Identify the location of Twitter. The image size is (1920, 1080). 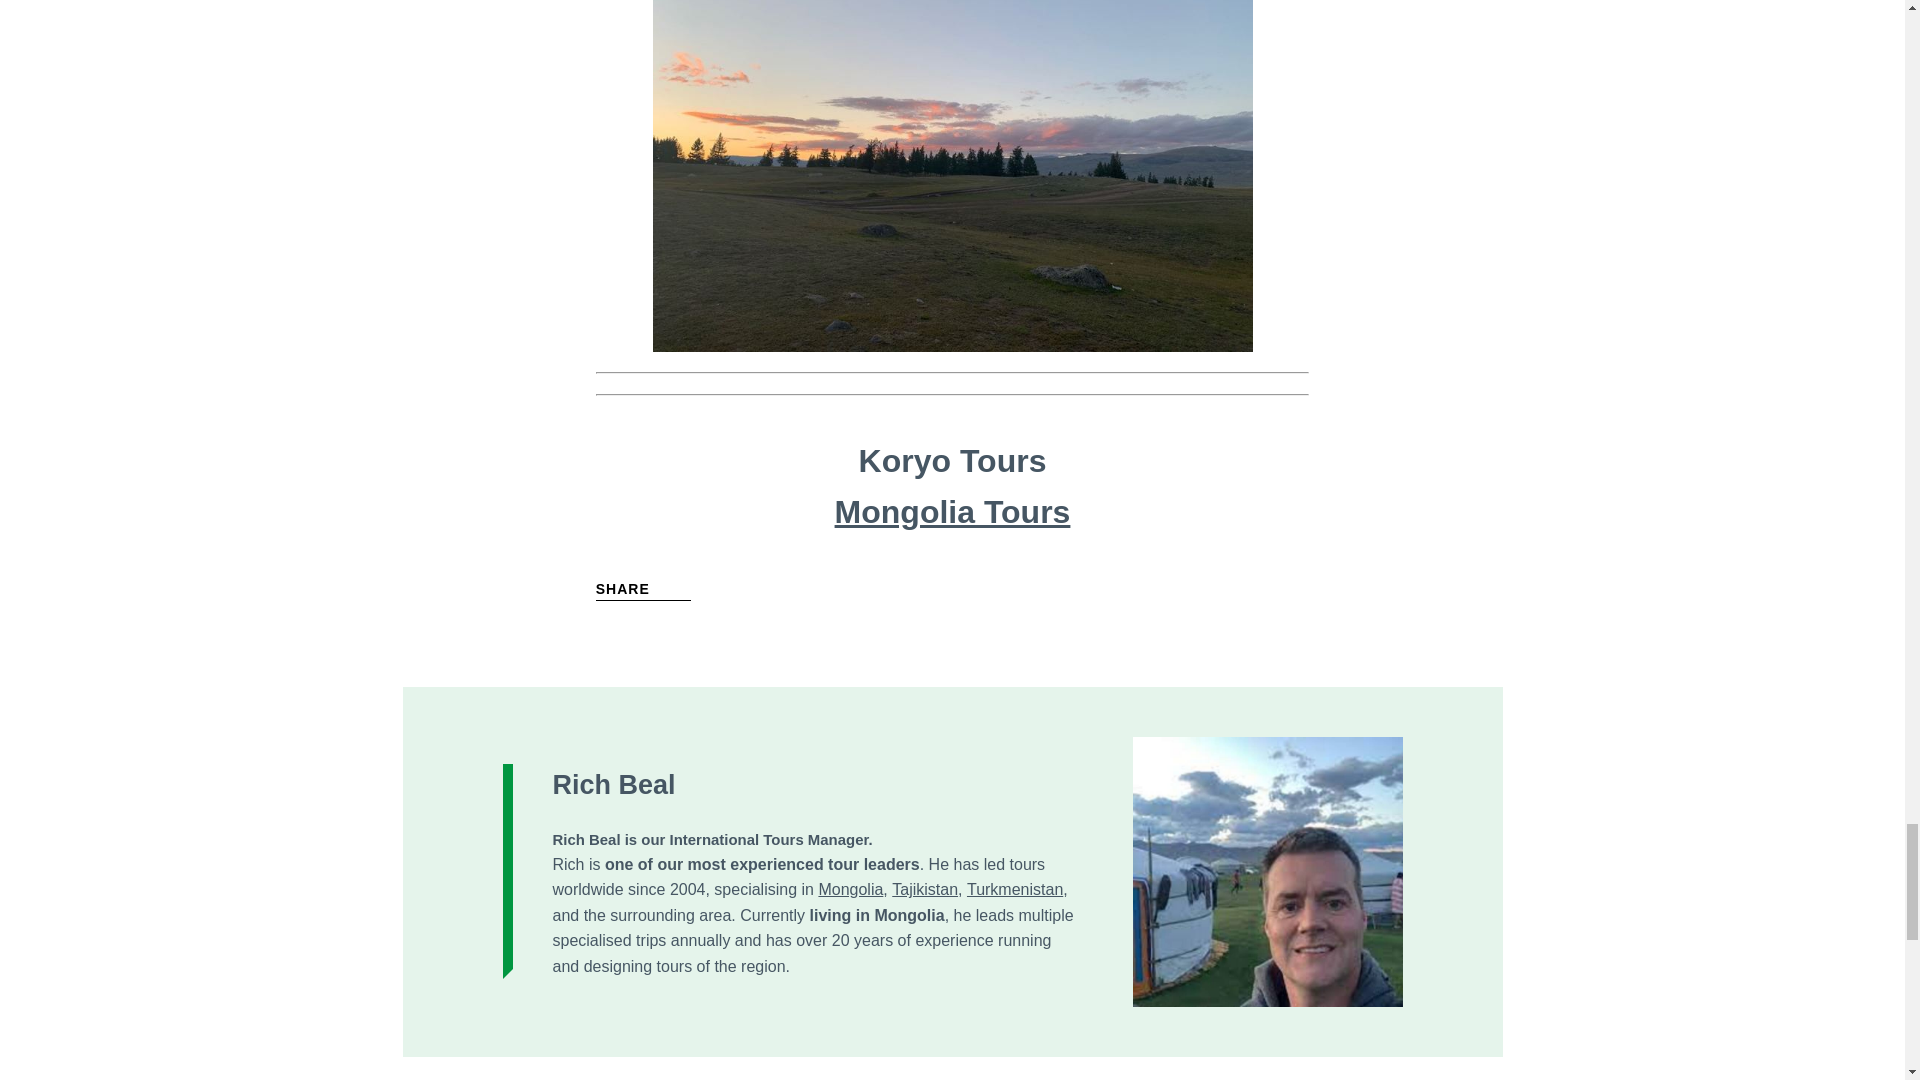
(606, 633).